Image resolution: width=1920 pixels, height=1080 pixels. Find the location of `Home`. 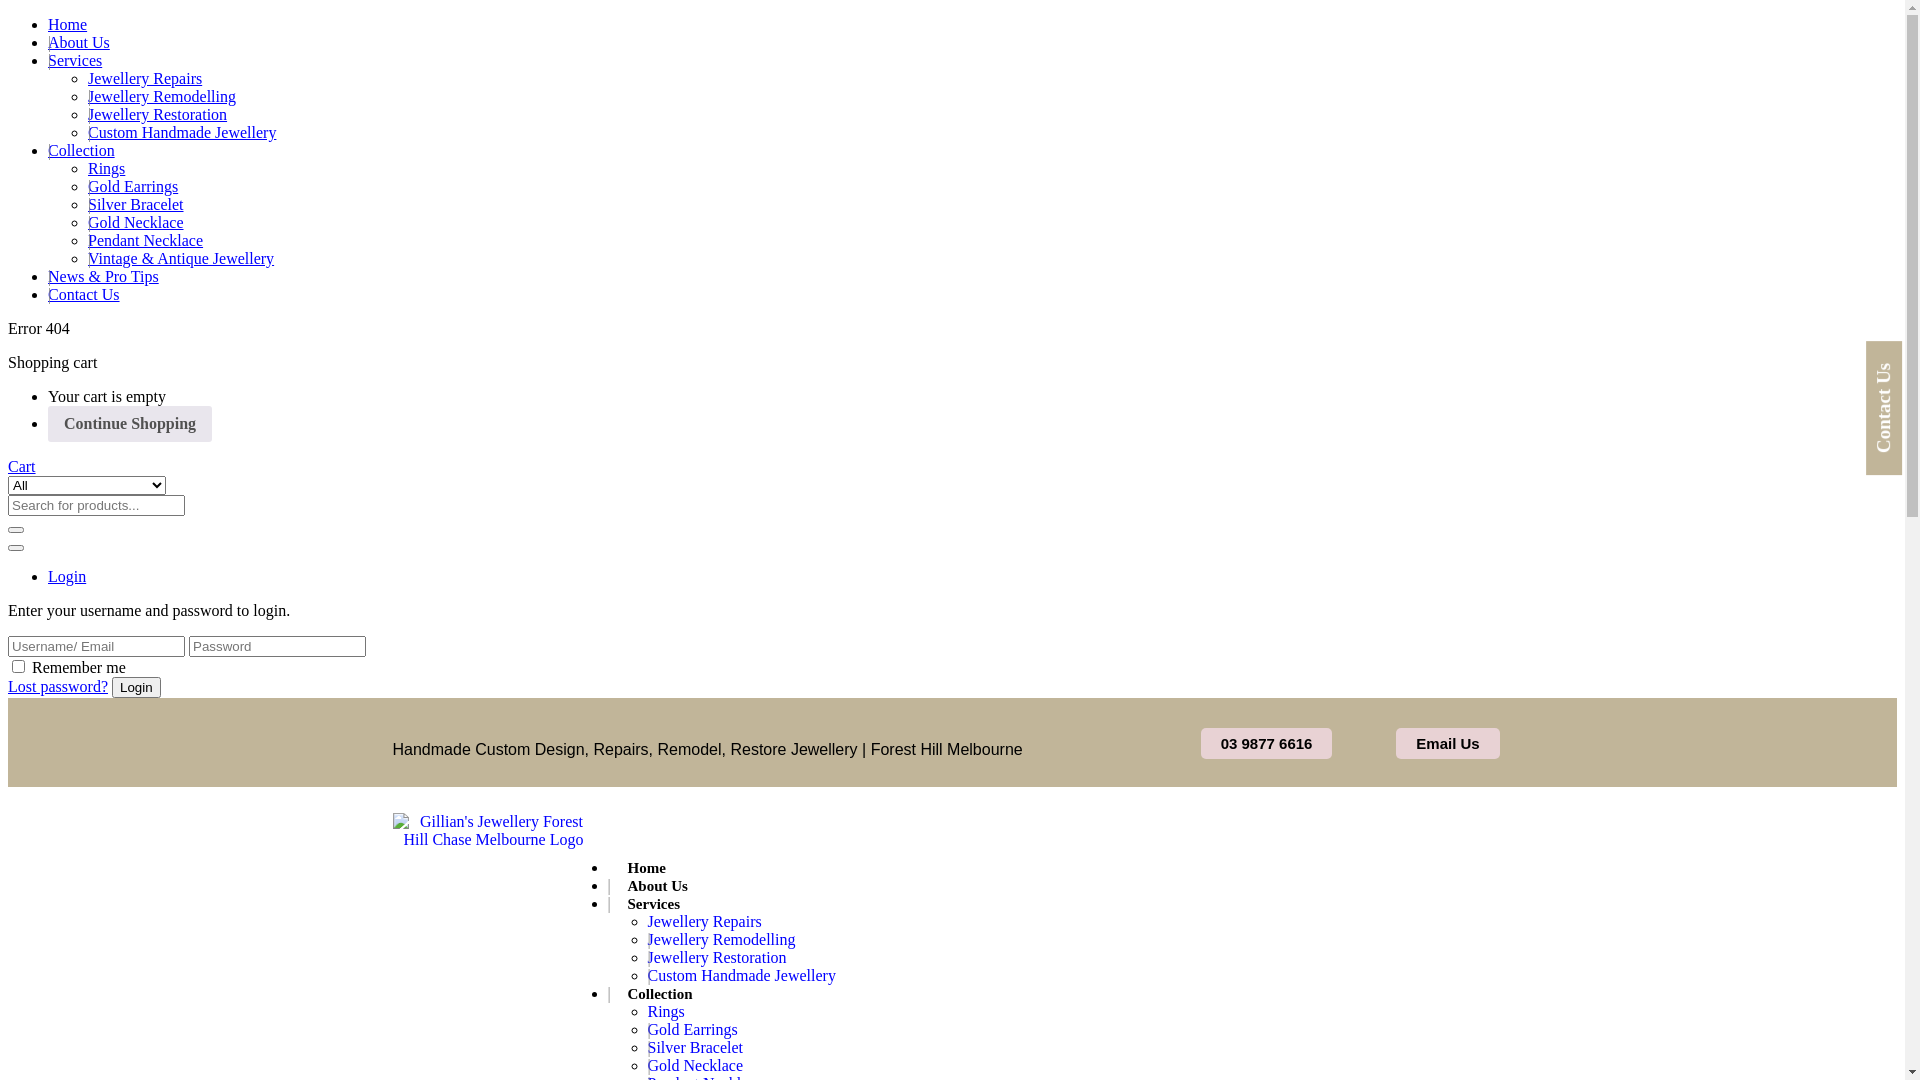

Home is located at coordinates (68, 24).